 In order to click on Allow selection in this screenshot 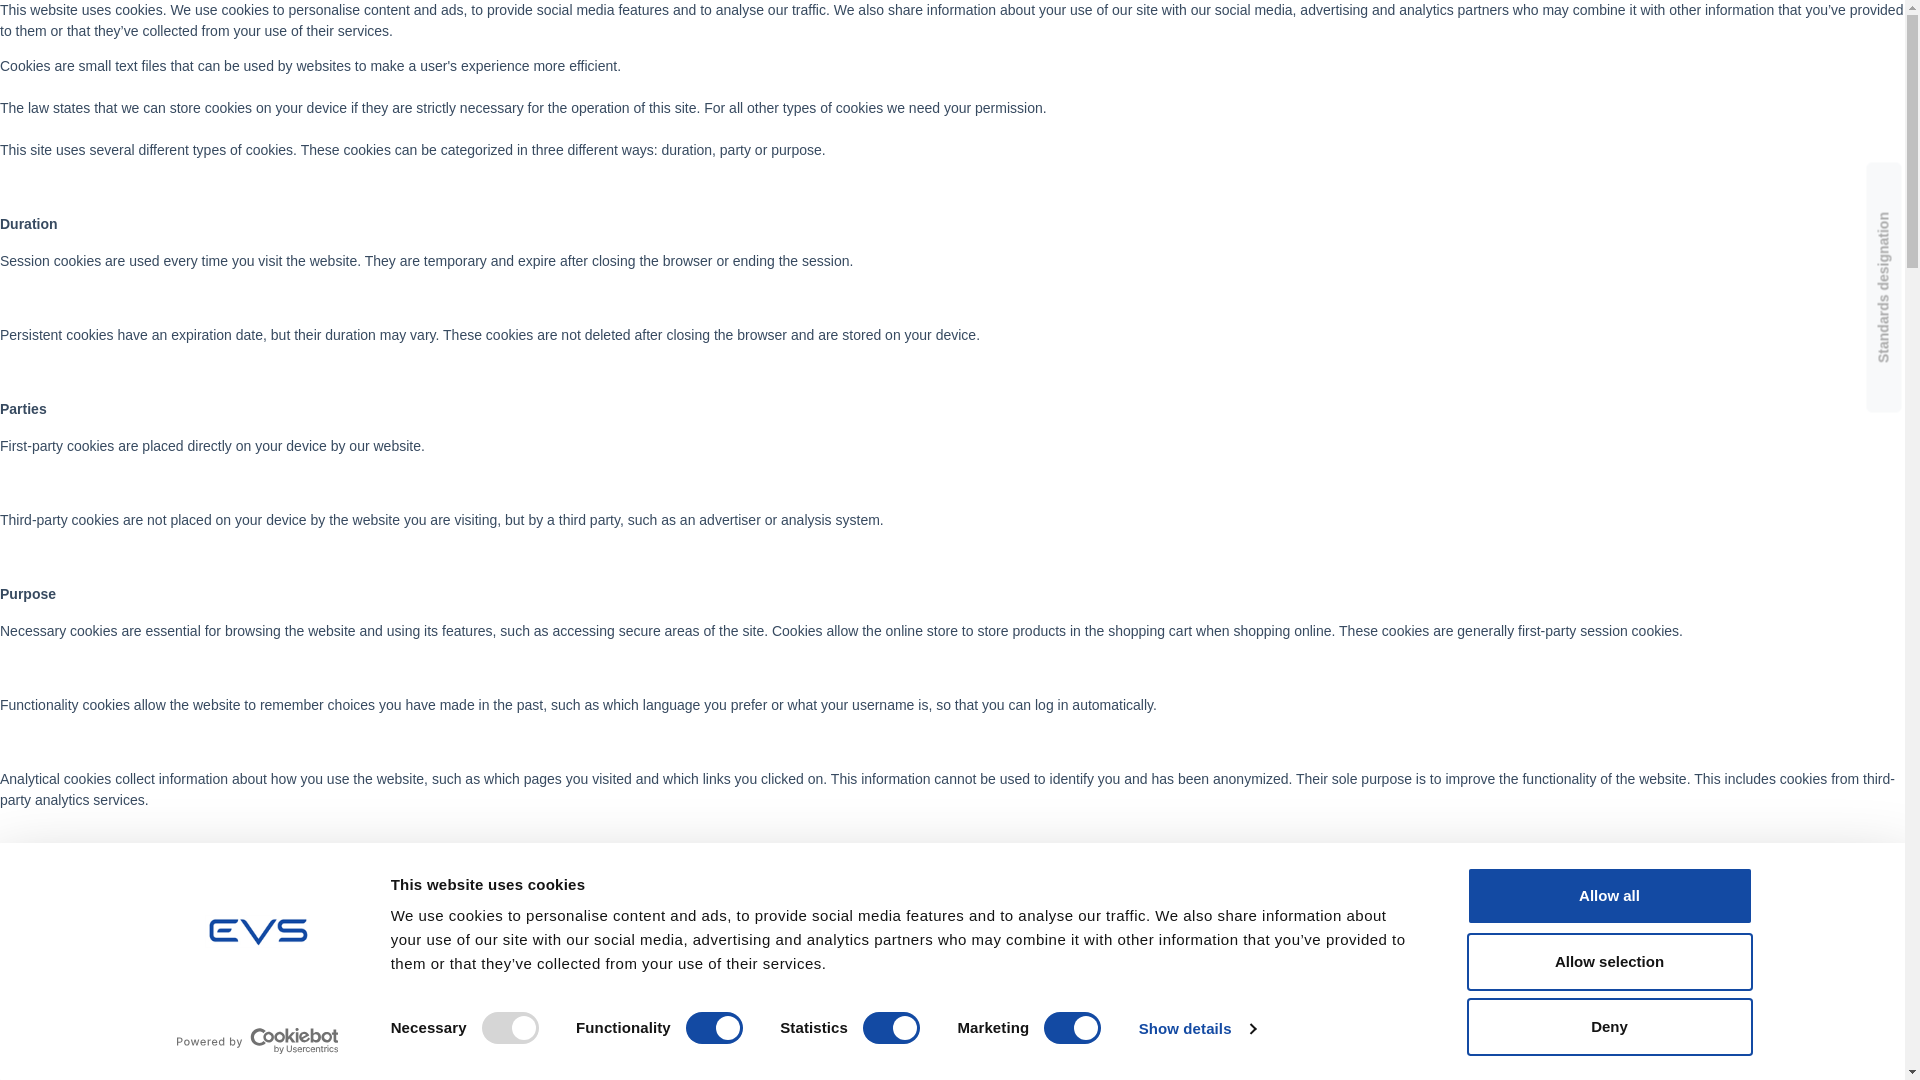, I will do `click(1608, 961)`.